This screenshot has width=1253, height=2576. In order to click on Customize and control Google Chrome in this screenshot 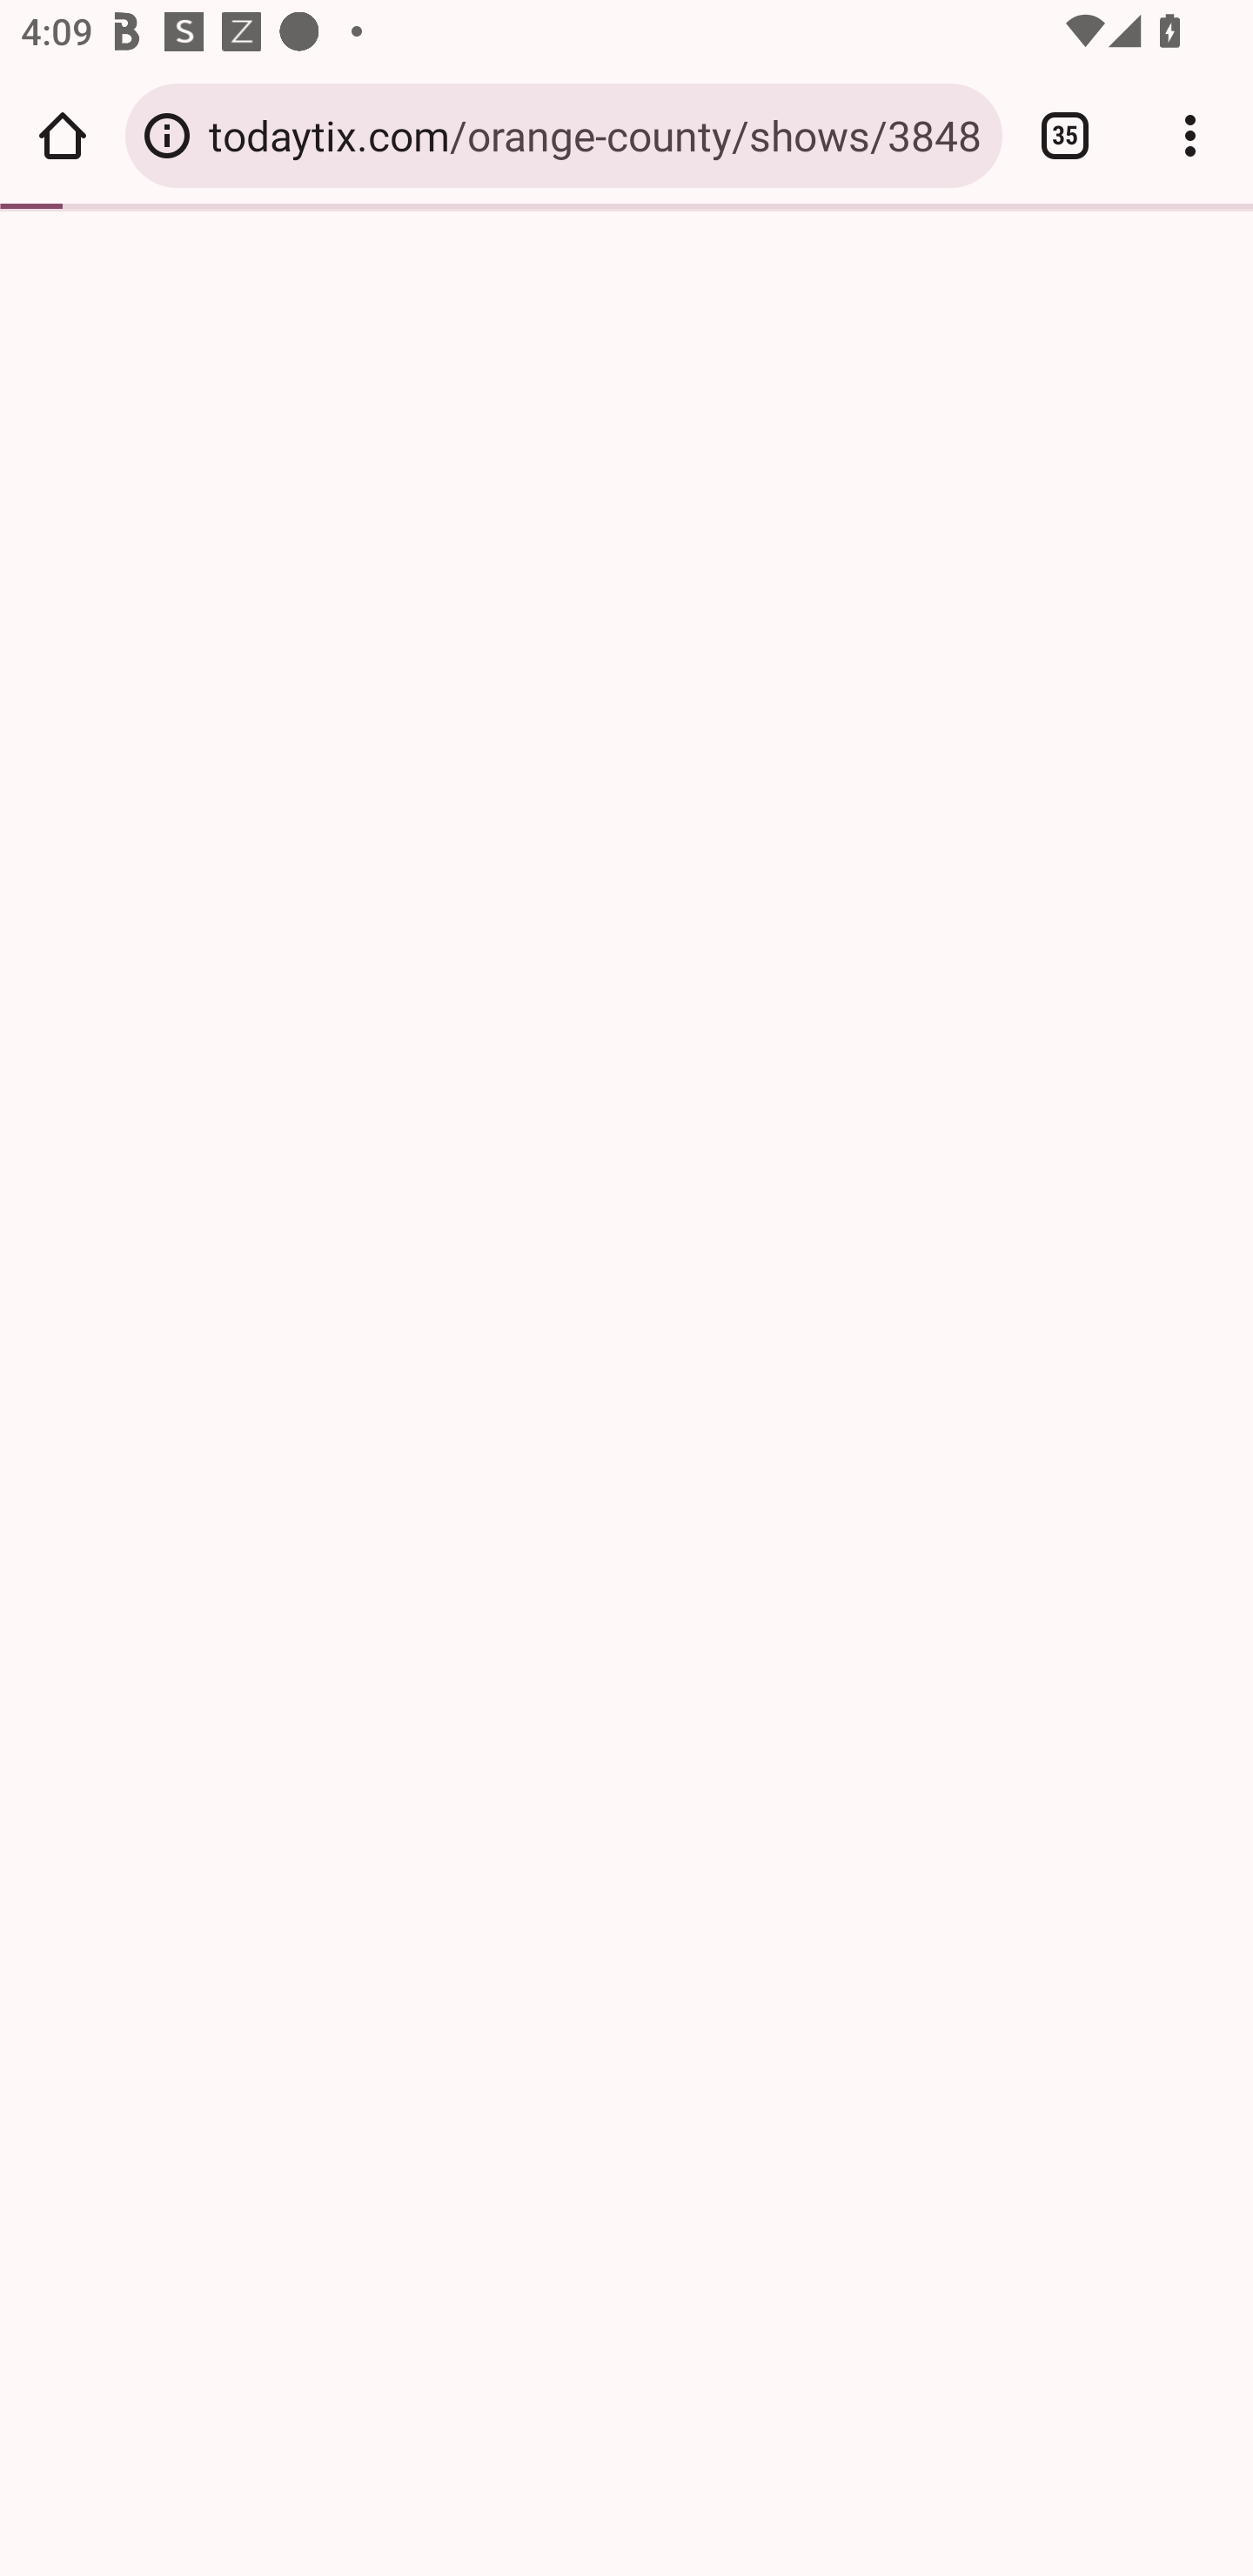, I will do `click(1190, 135)`.